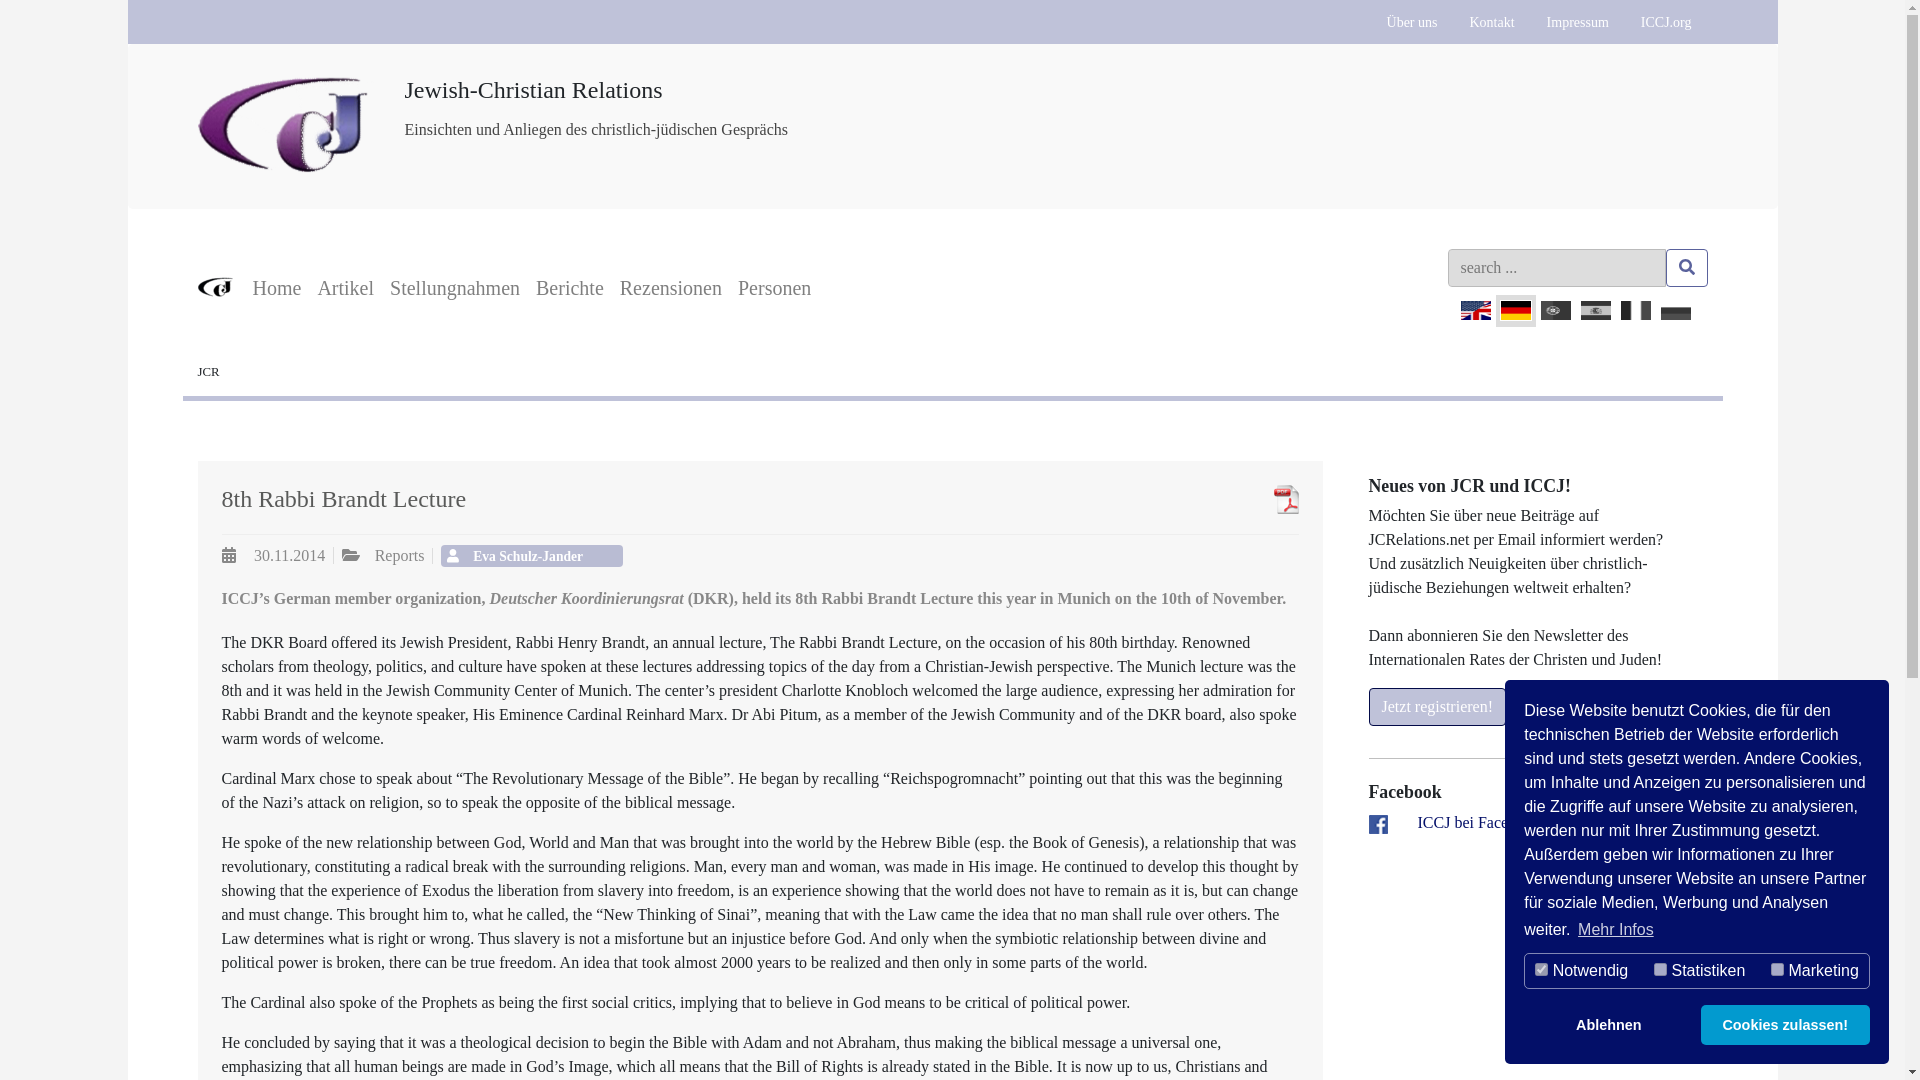 This screenshot has height=1080, width=1920. Describe the element at coordinates (1480, 822) in the screenshot. I see `ICCJ bei FaceBook` at that location.